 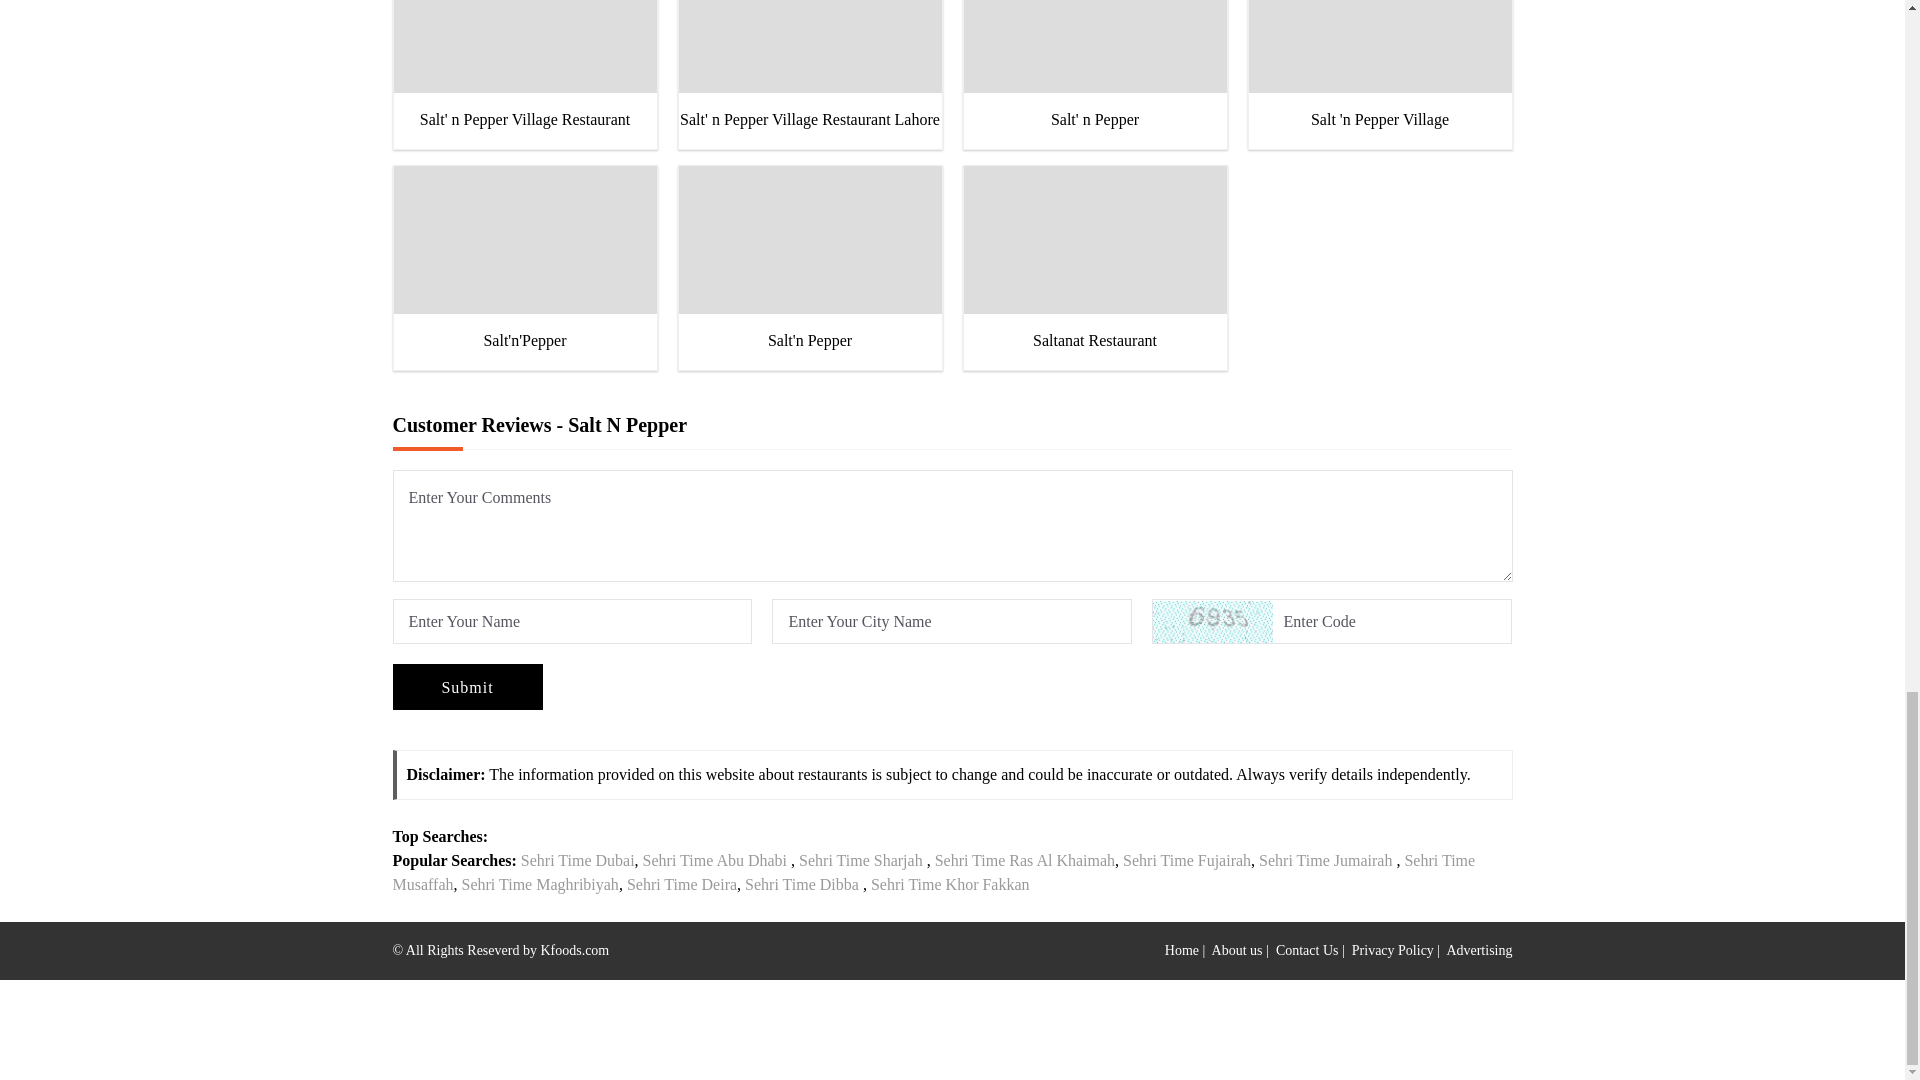 What do you see at coordinates (1094, 66) in the screenshot?
I see `Salt' n Pepper` at bounding box center [1094, 66].